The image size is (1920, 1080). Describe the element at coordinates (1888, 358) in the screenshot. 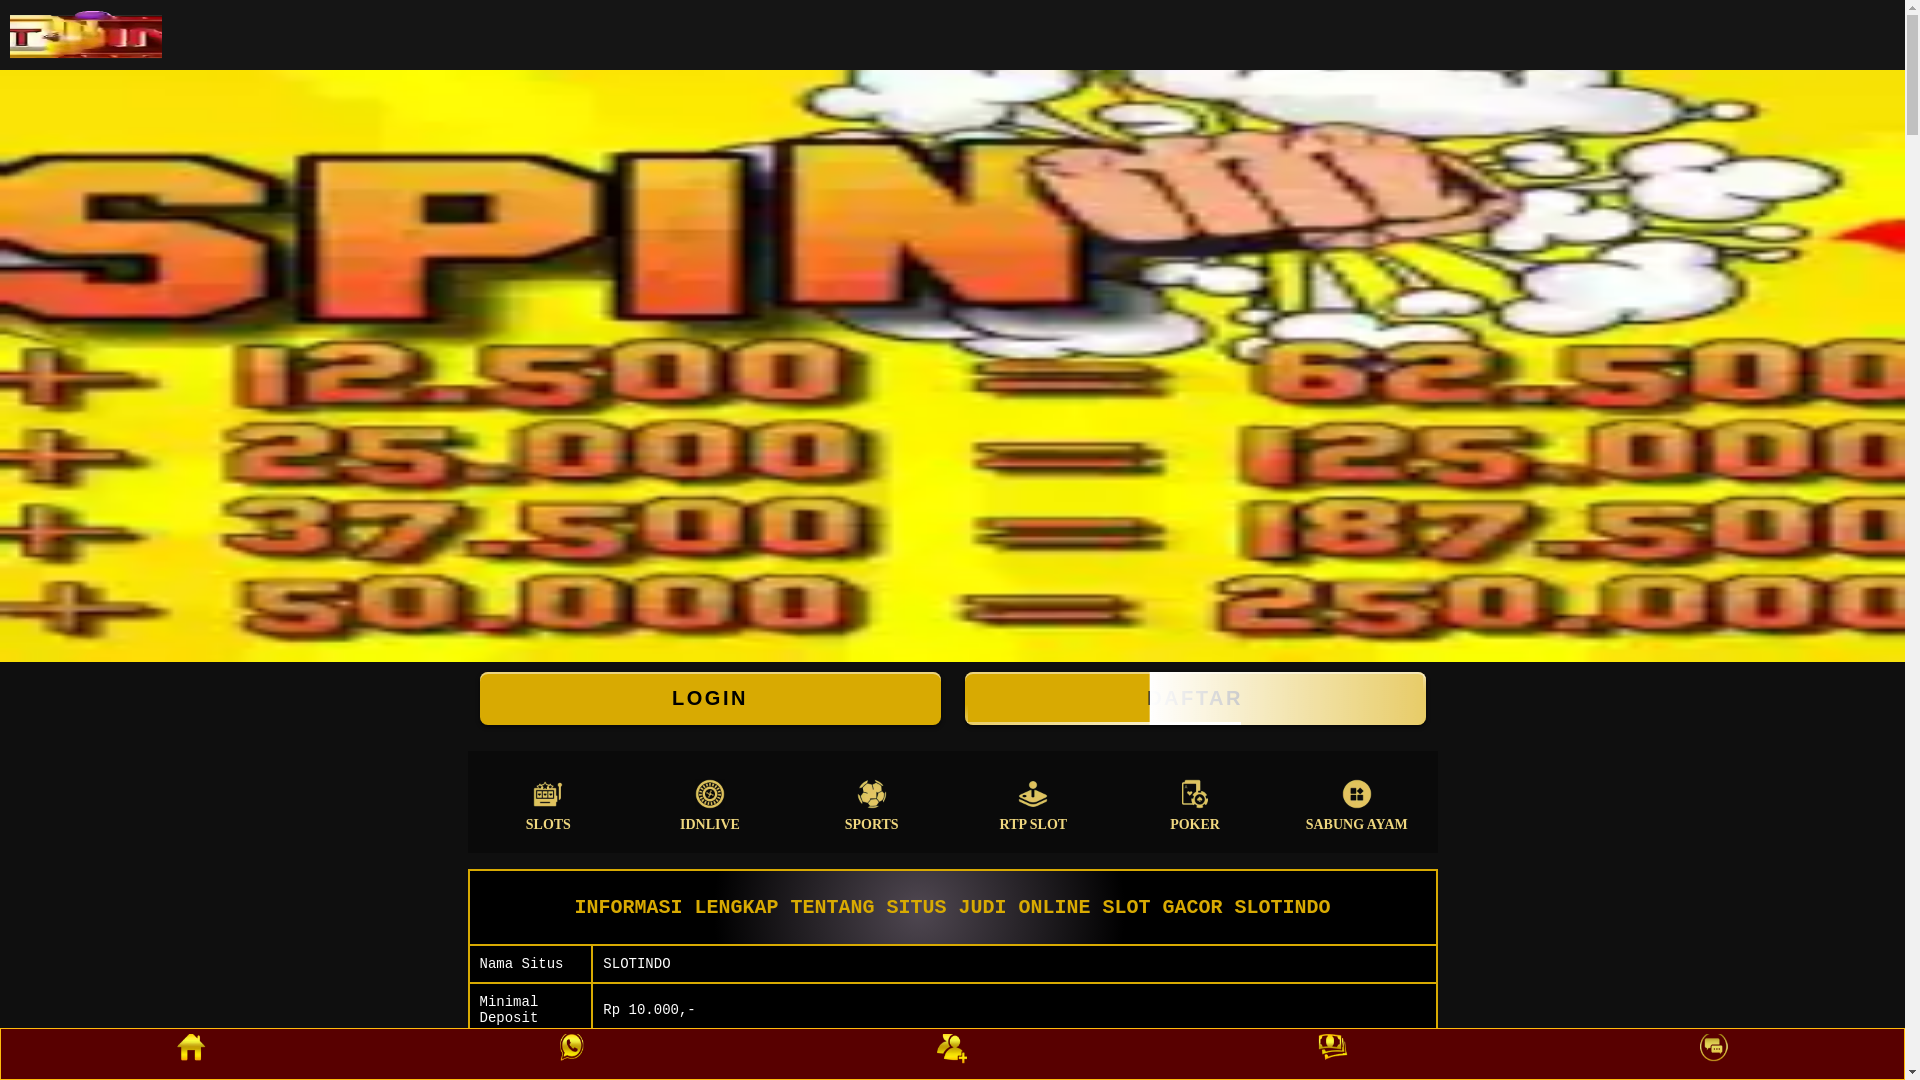

I see `Next item in carousel (1 of 1)` at that location.